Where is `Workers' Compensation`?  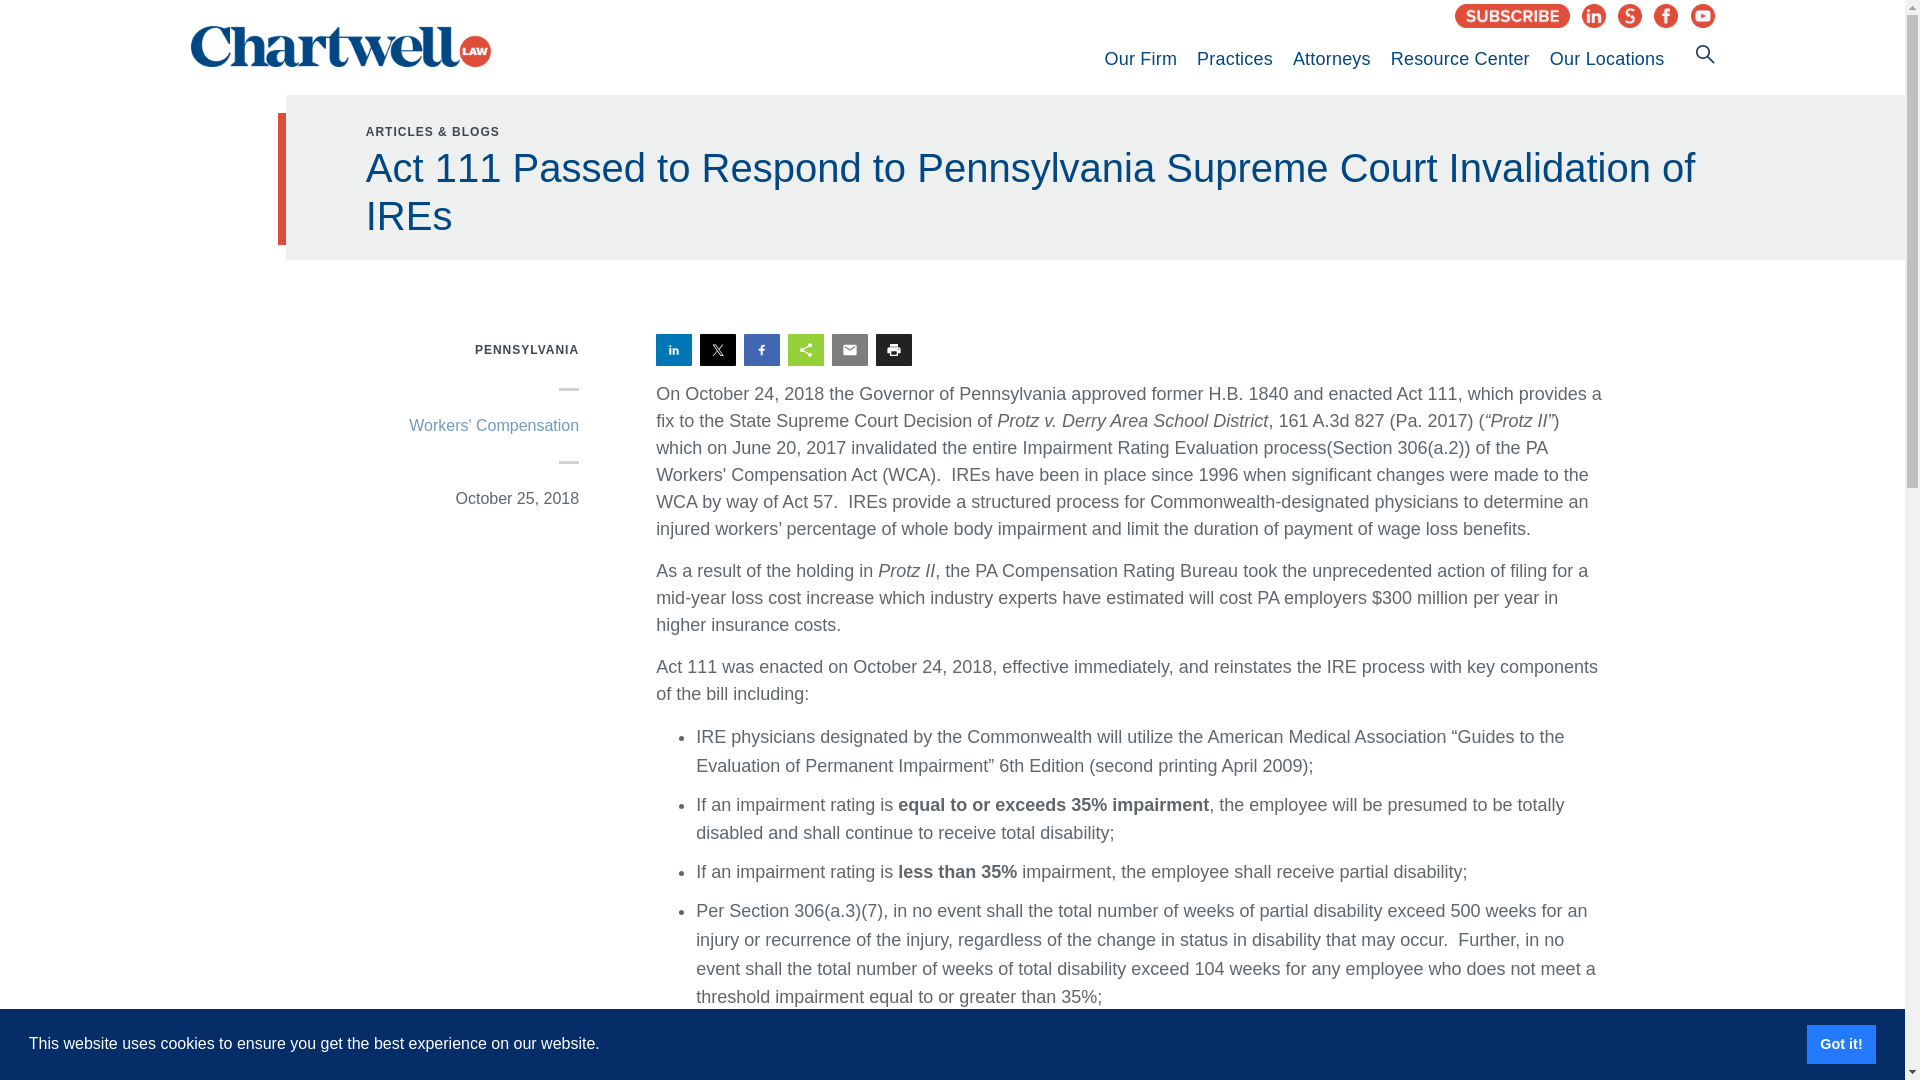
Workers' Compensation is located at coordinates (494, 425).